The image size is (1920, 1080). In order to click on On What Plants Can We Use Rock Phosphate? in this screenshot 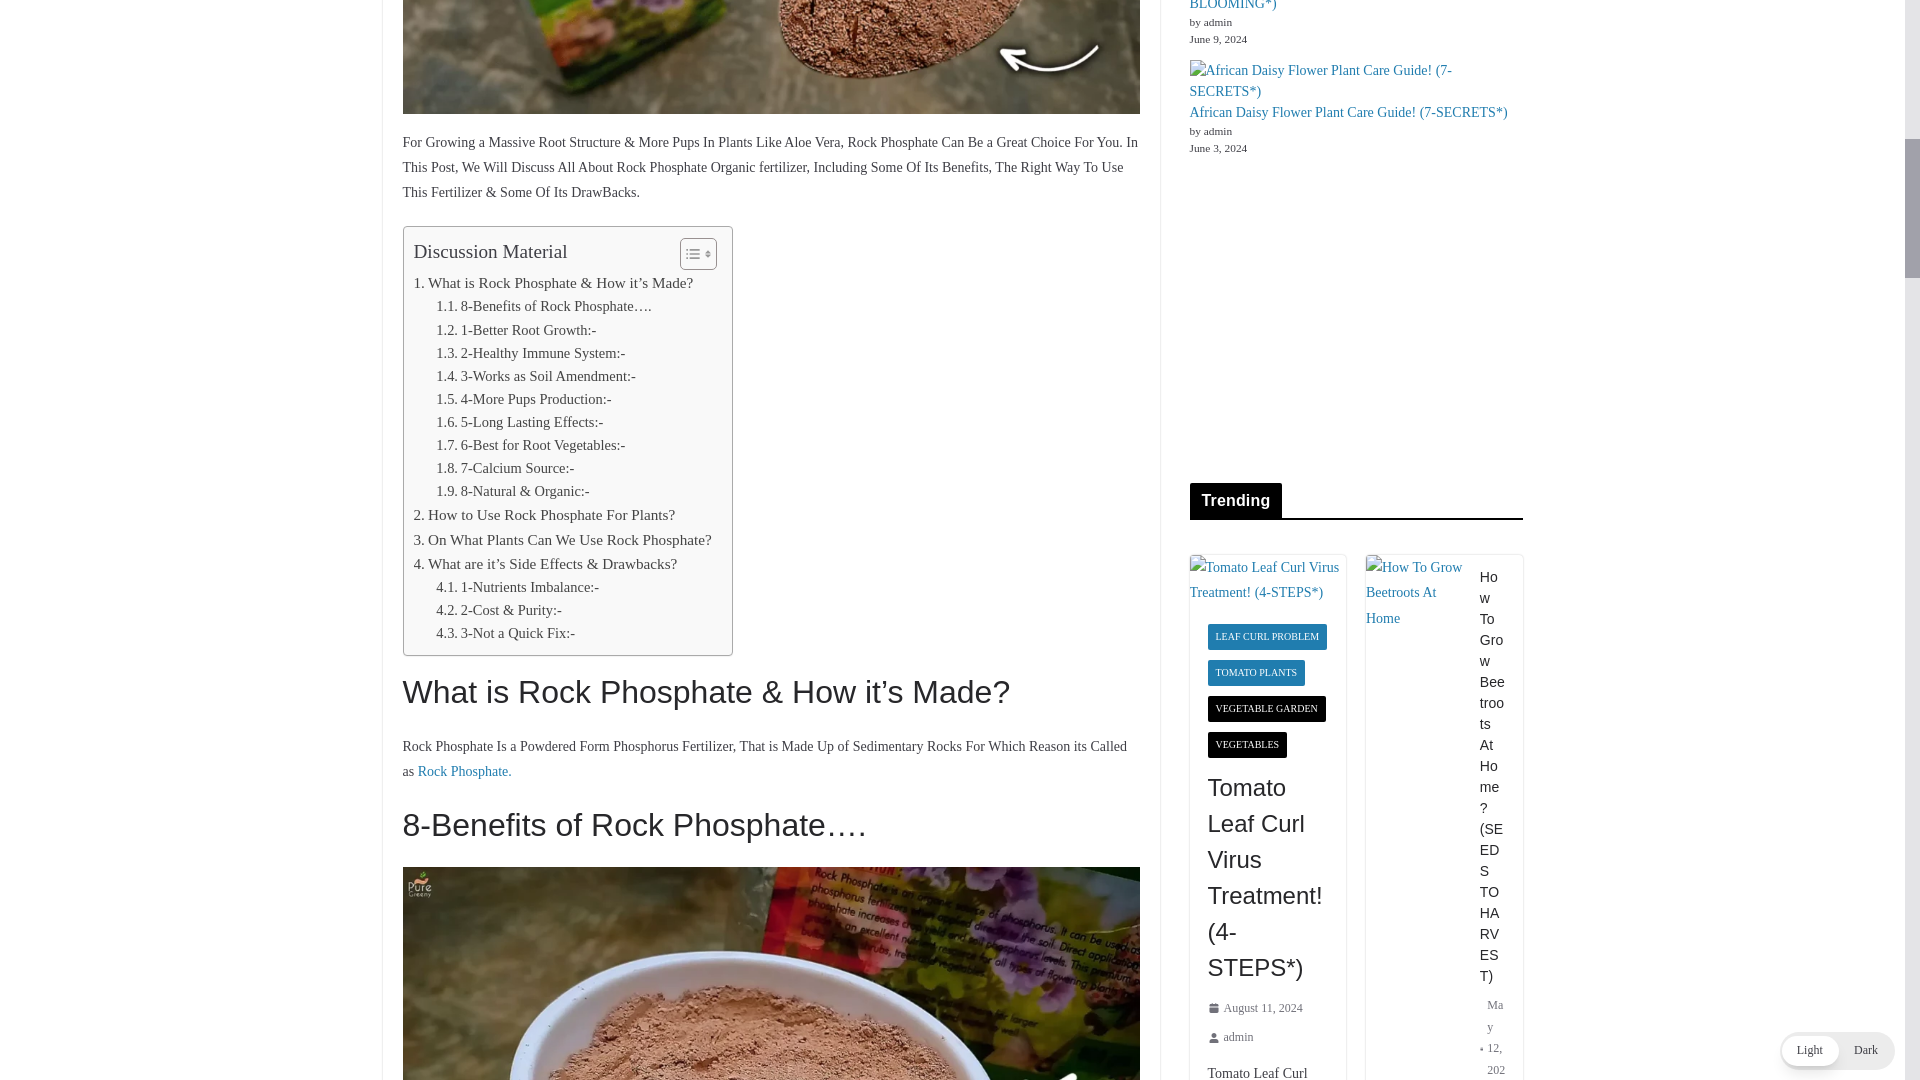, I will do `click(563, 540)`.